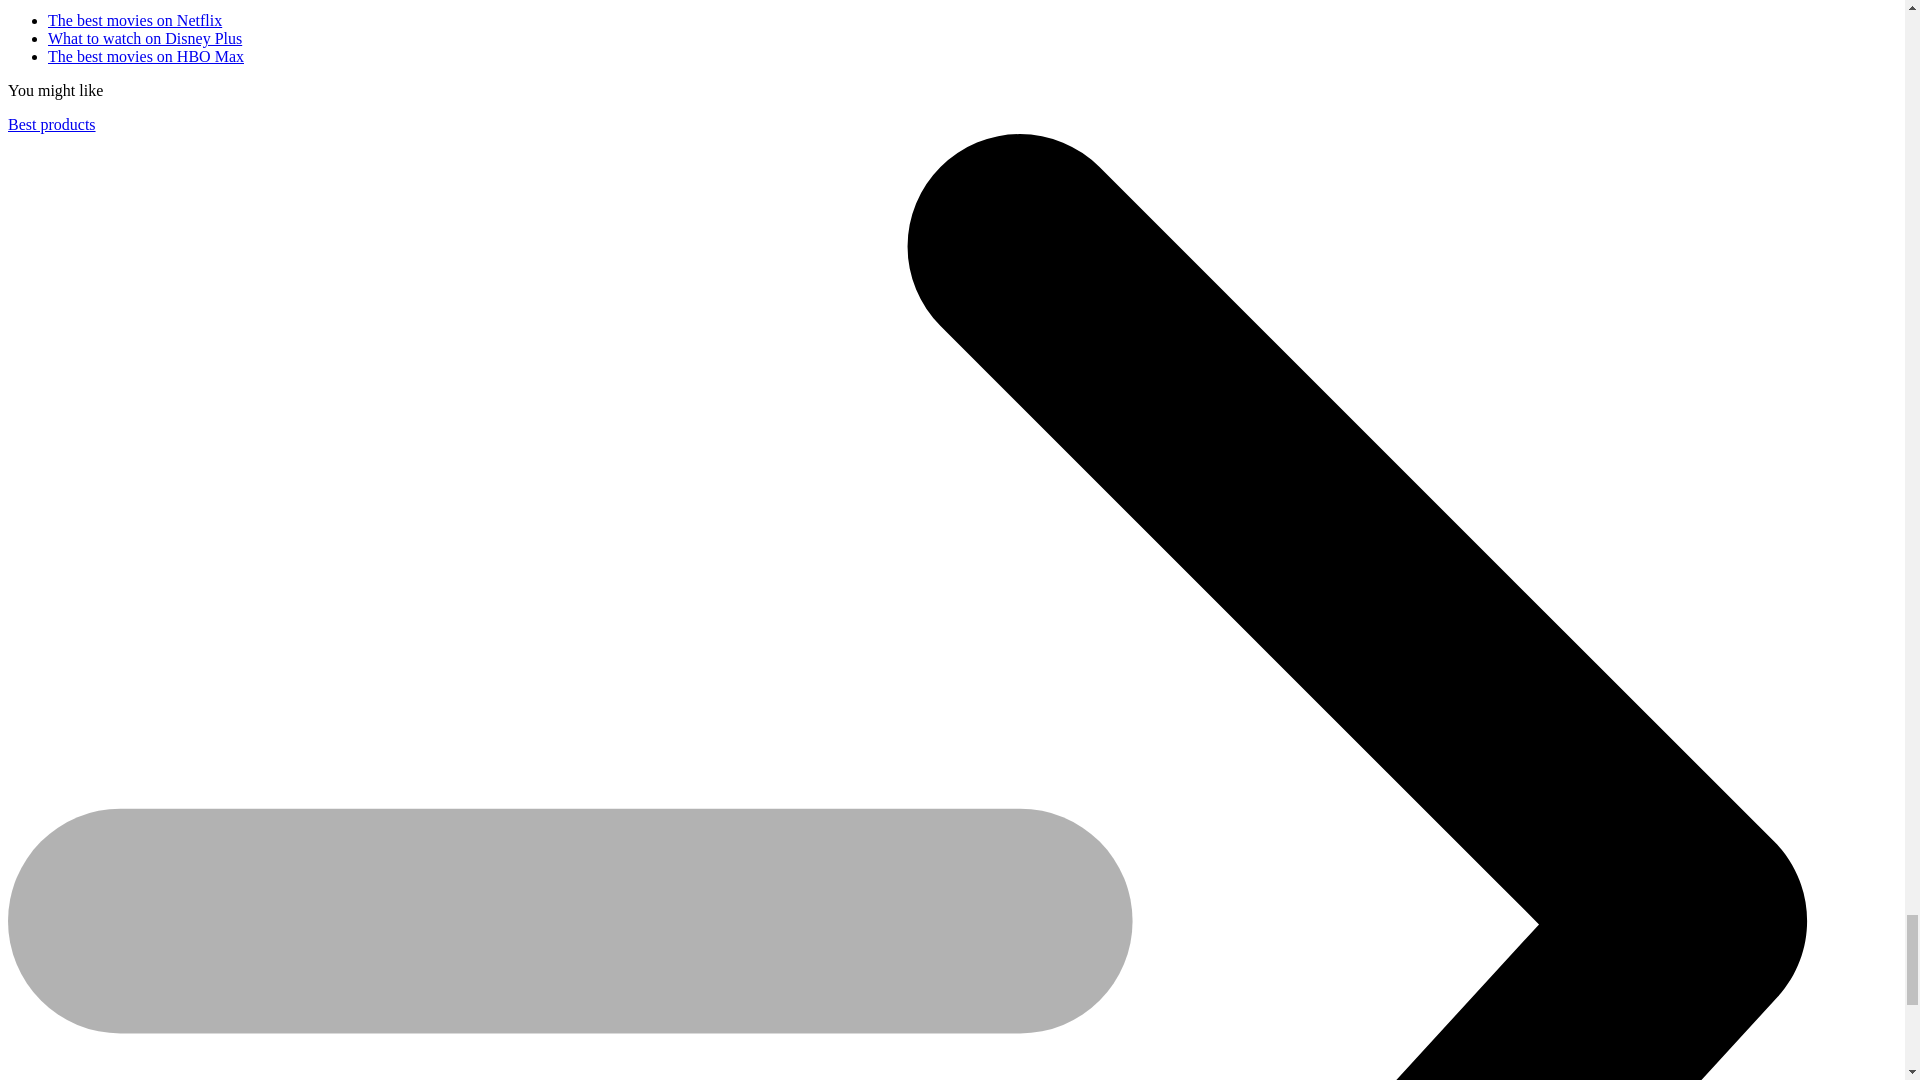  I want to click on What to watch on Disney Plus, so click(144, 38).